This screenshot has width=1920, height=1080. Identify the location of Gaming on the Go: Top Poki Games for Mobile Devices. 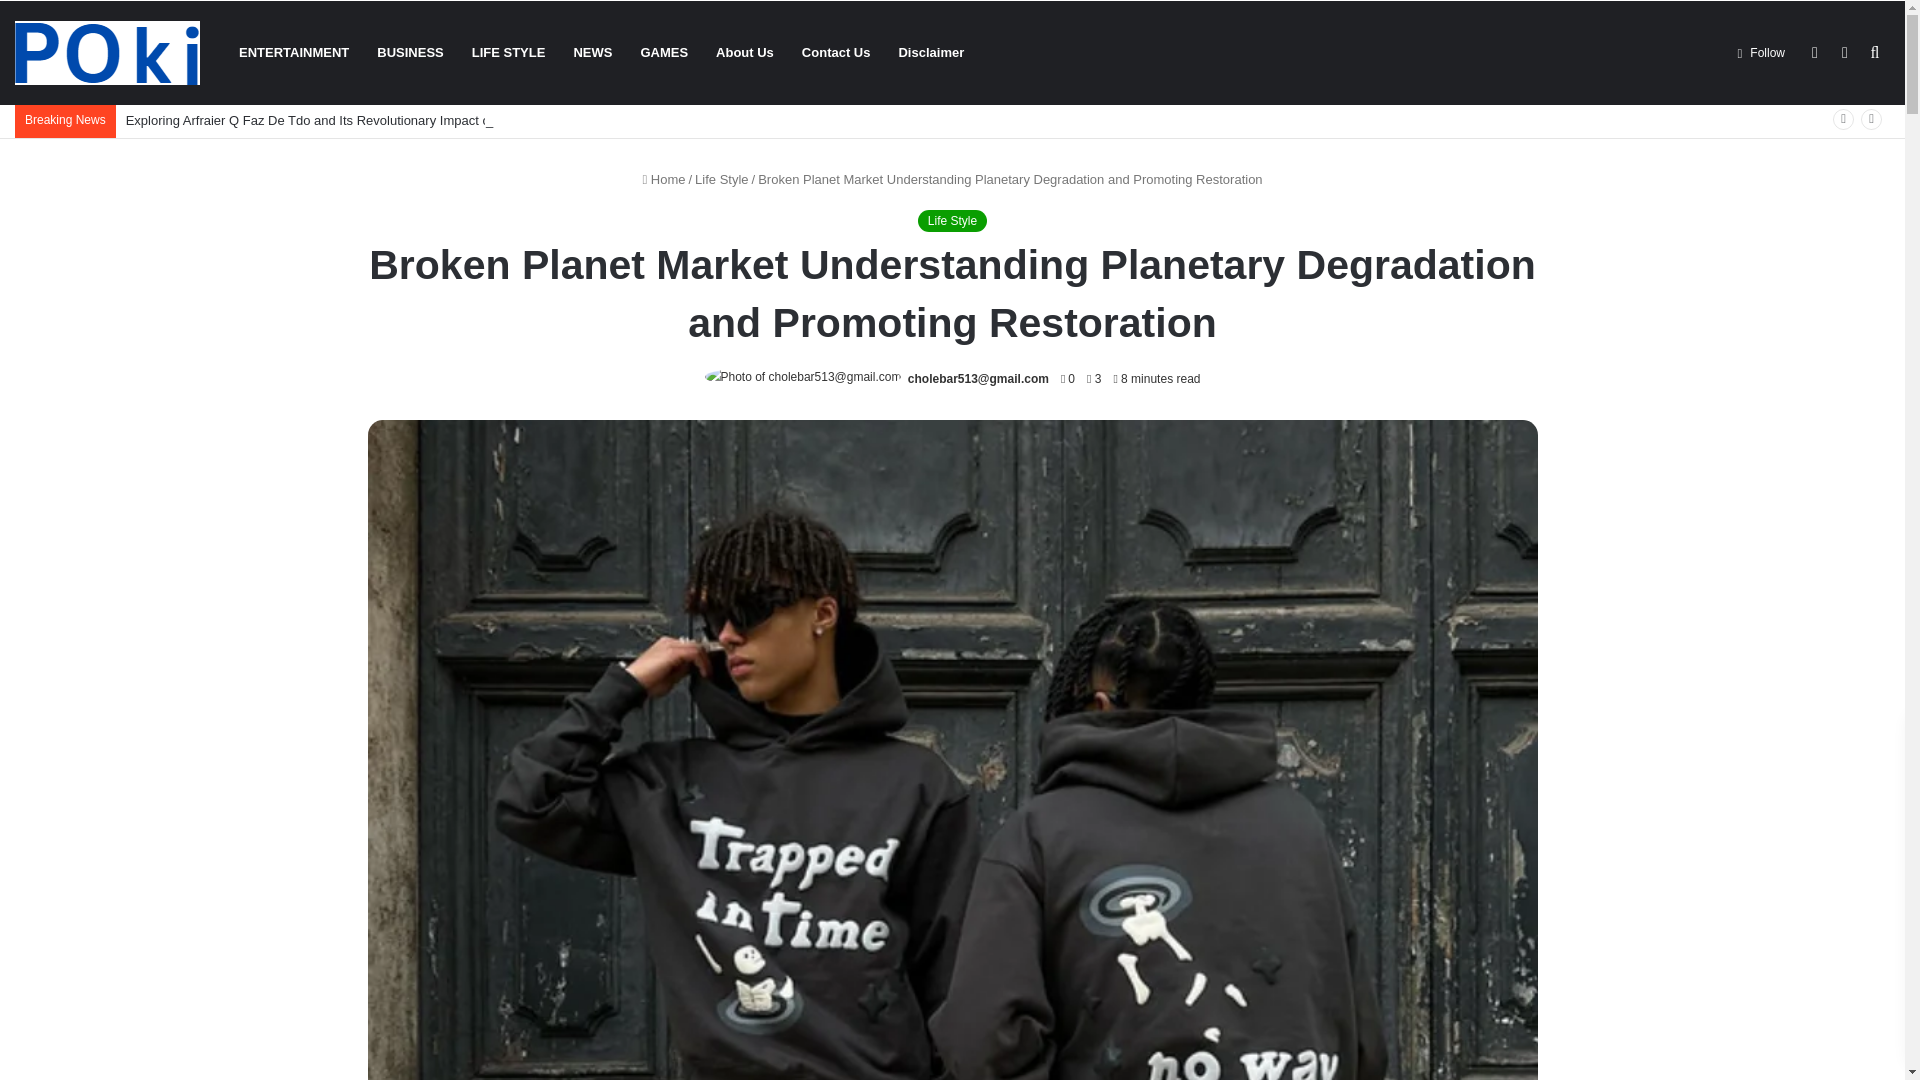
(107, 52).